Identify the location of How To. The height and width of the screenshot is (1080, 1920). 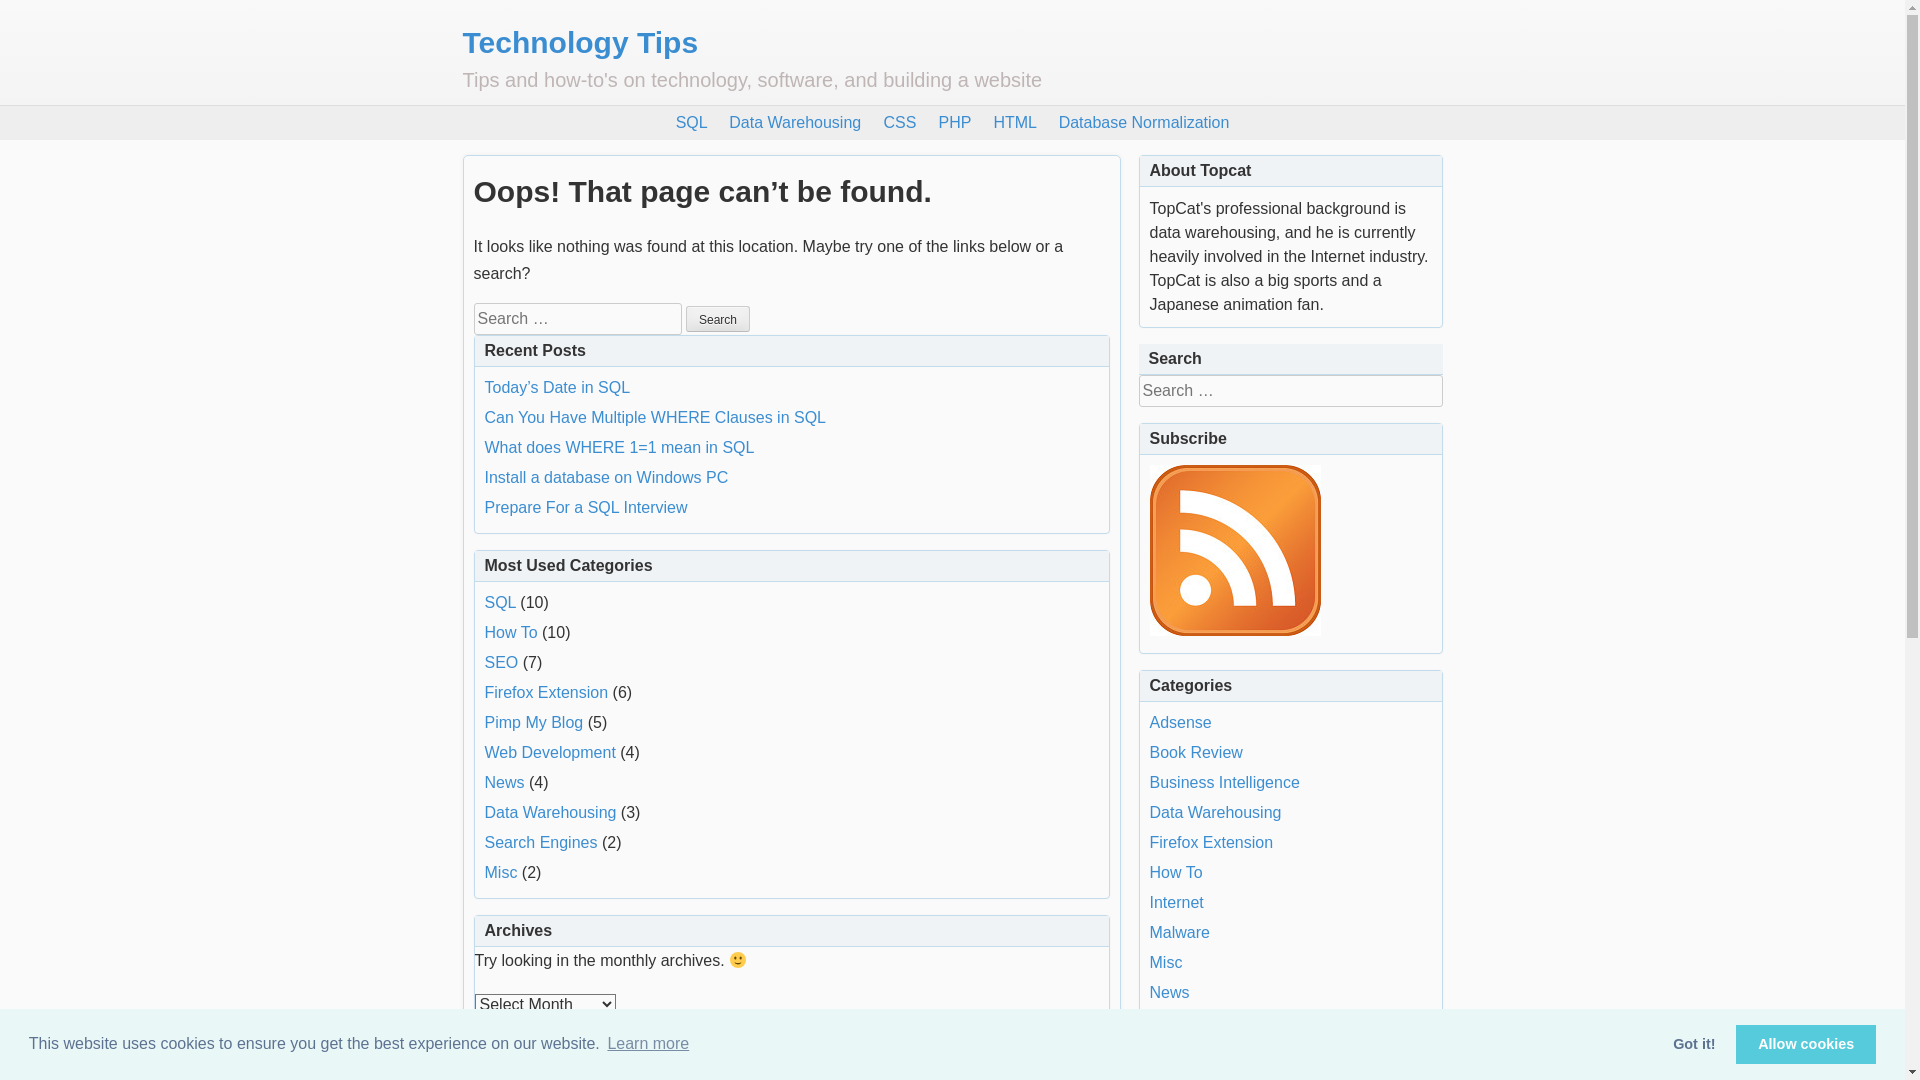
(510, 632).